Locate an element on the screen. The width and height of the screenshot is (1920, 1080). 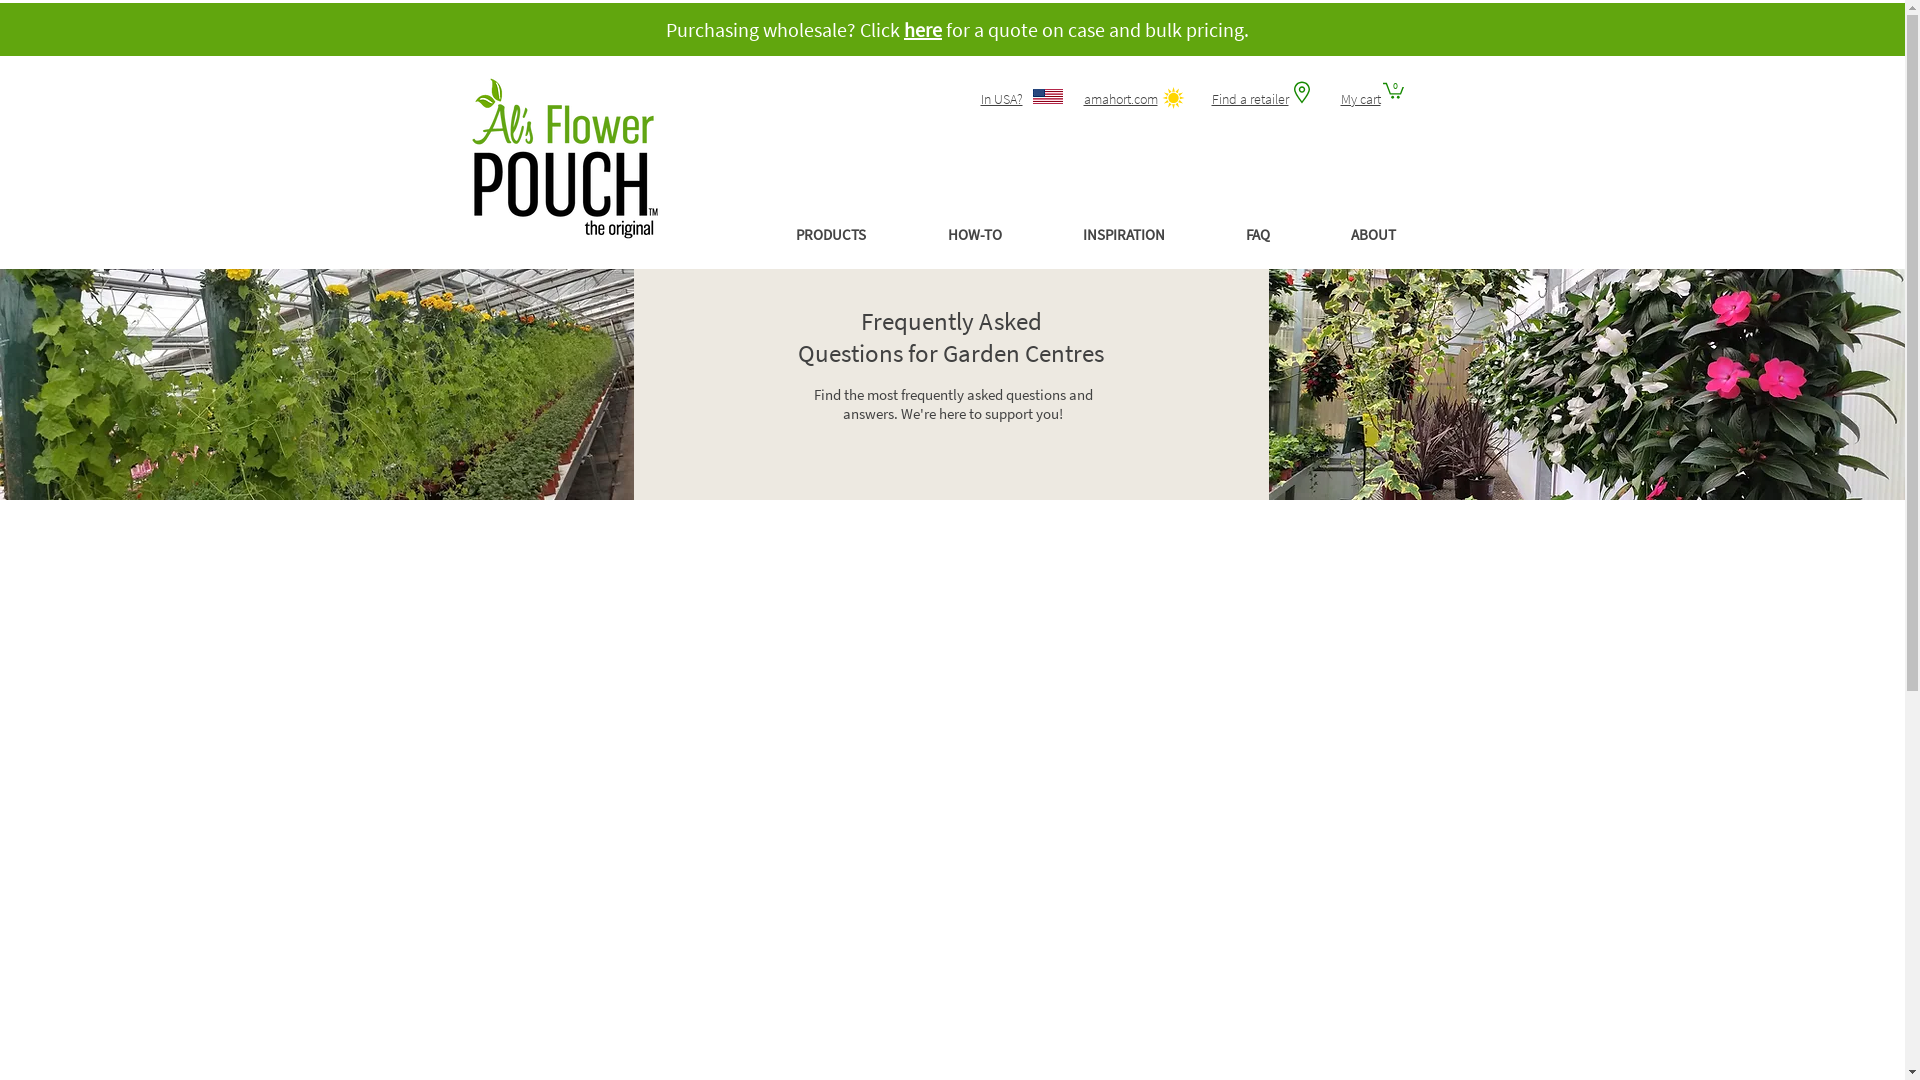
INSPIRATION is located at coordinates (1124, 235).